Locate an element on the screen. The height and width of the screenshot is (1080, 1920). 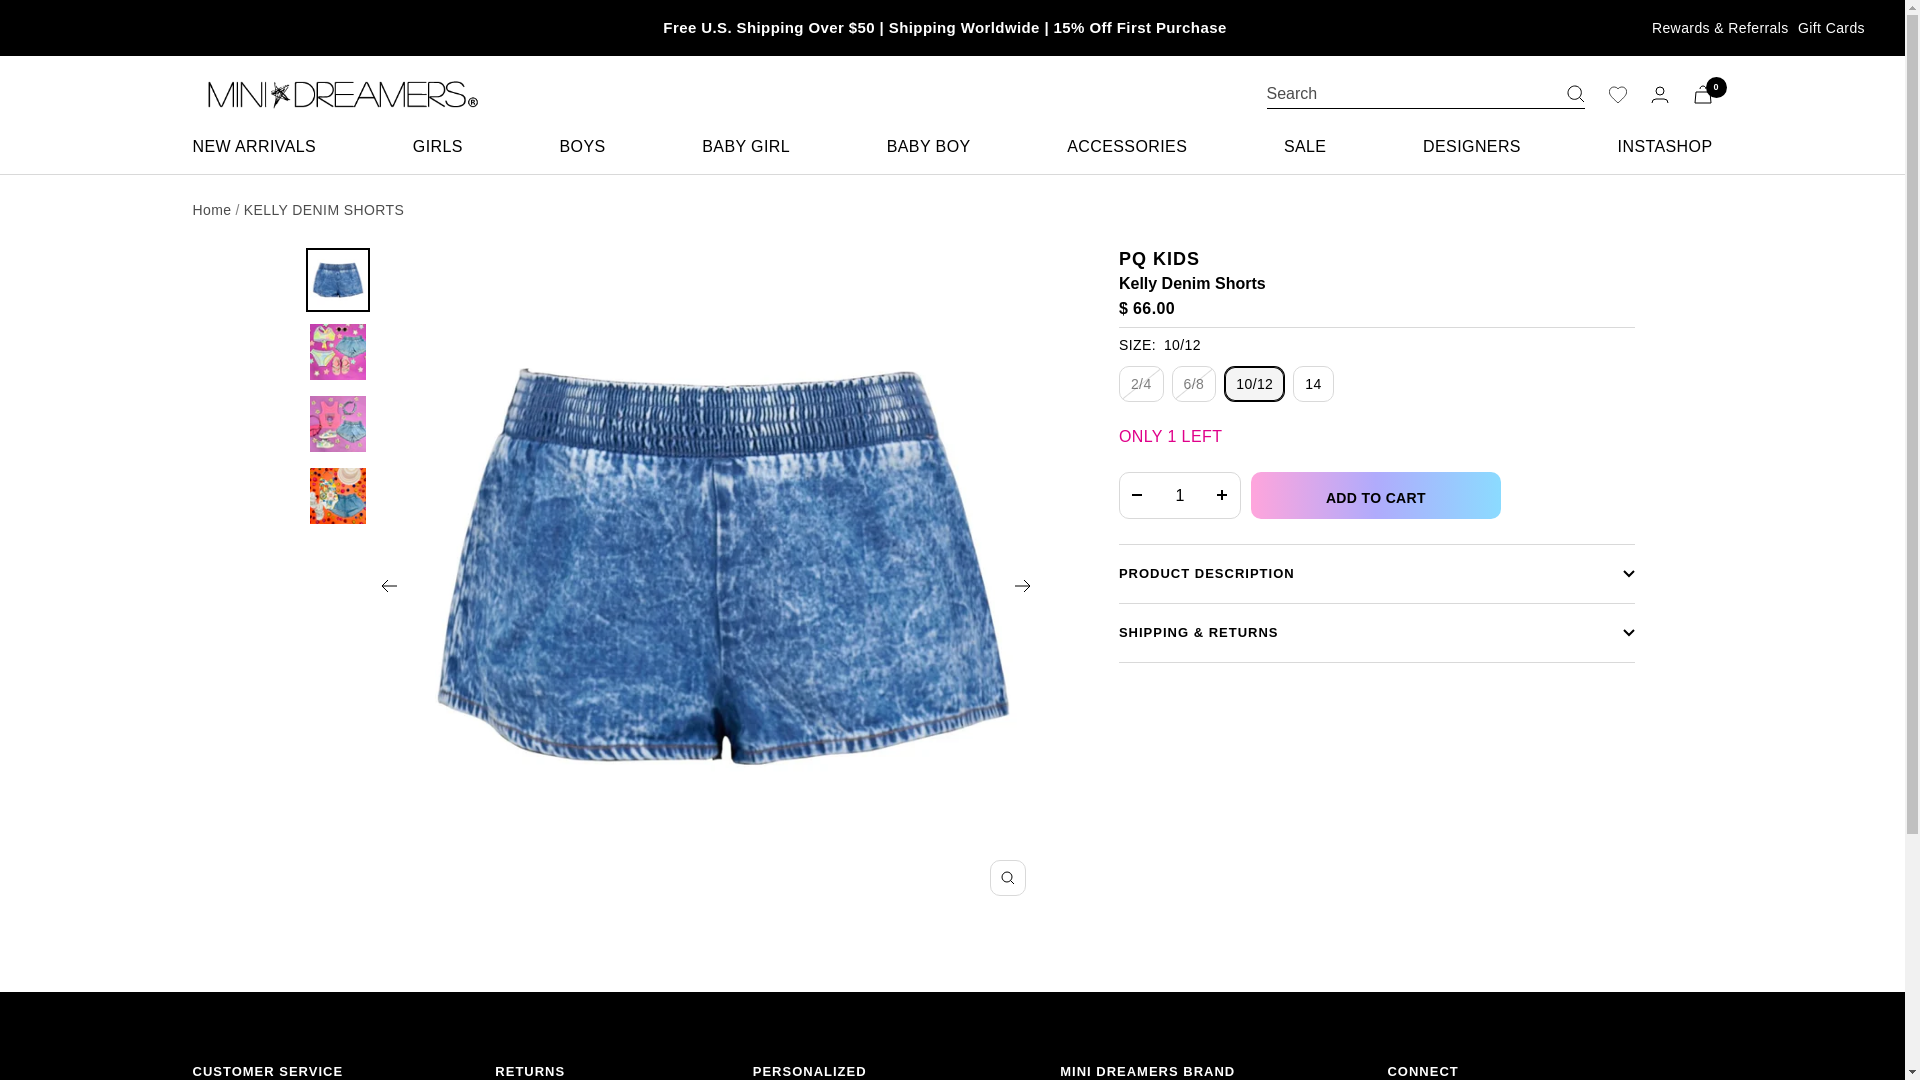
Gift Cards is located at coordinates (1830, 28).